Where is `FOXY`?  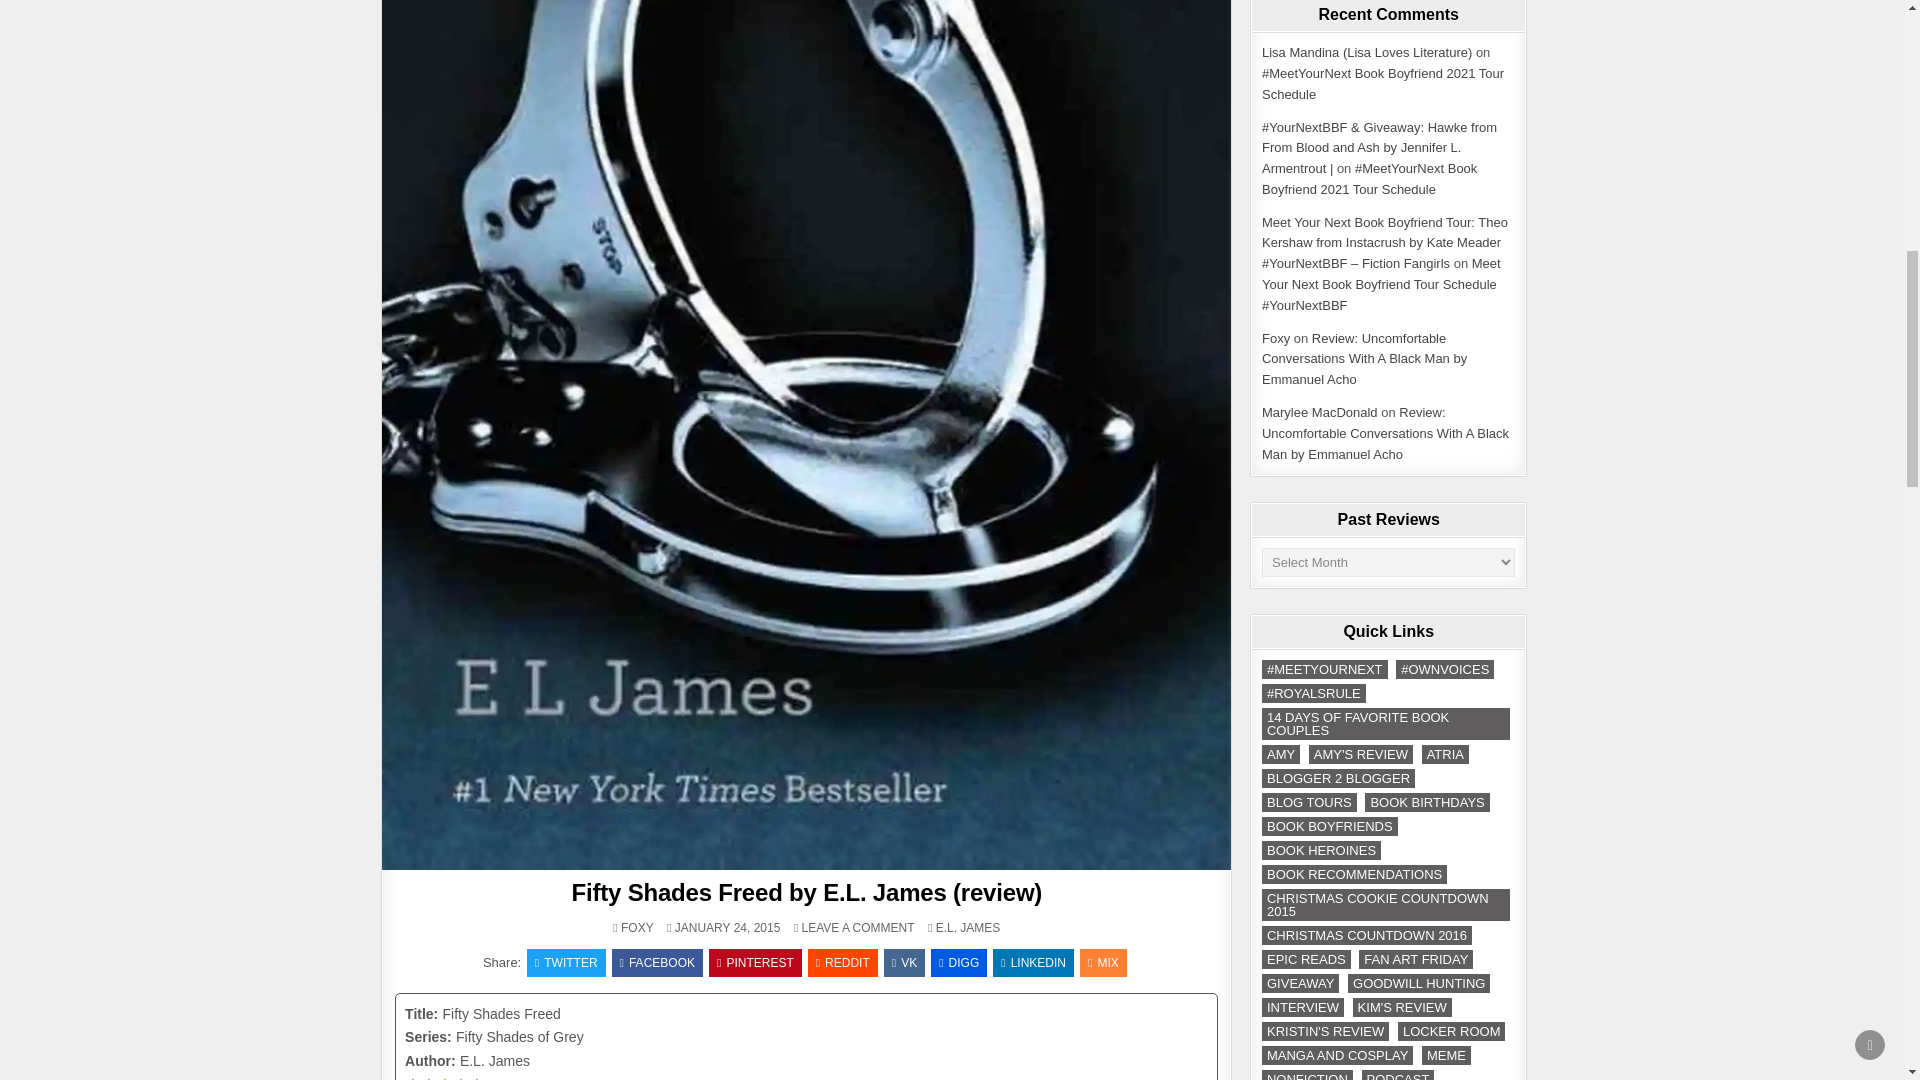
FOXY is located at coordinates (637, 928).